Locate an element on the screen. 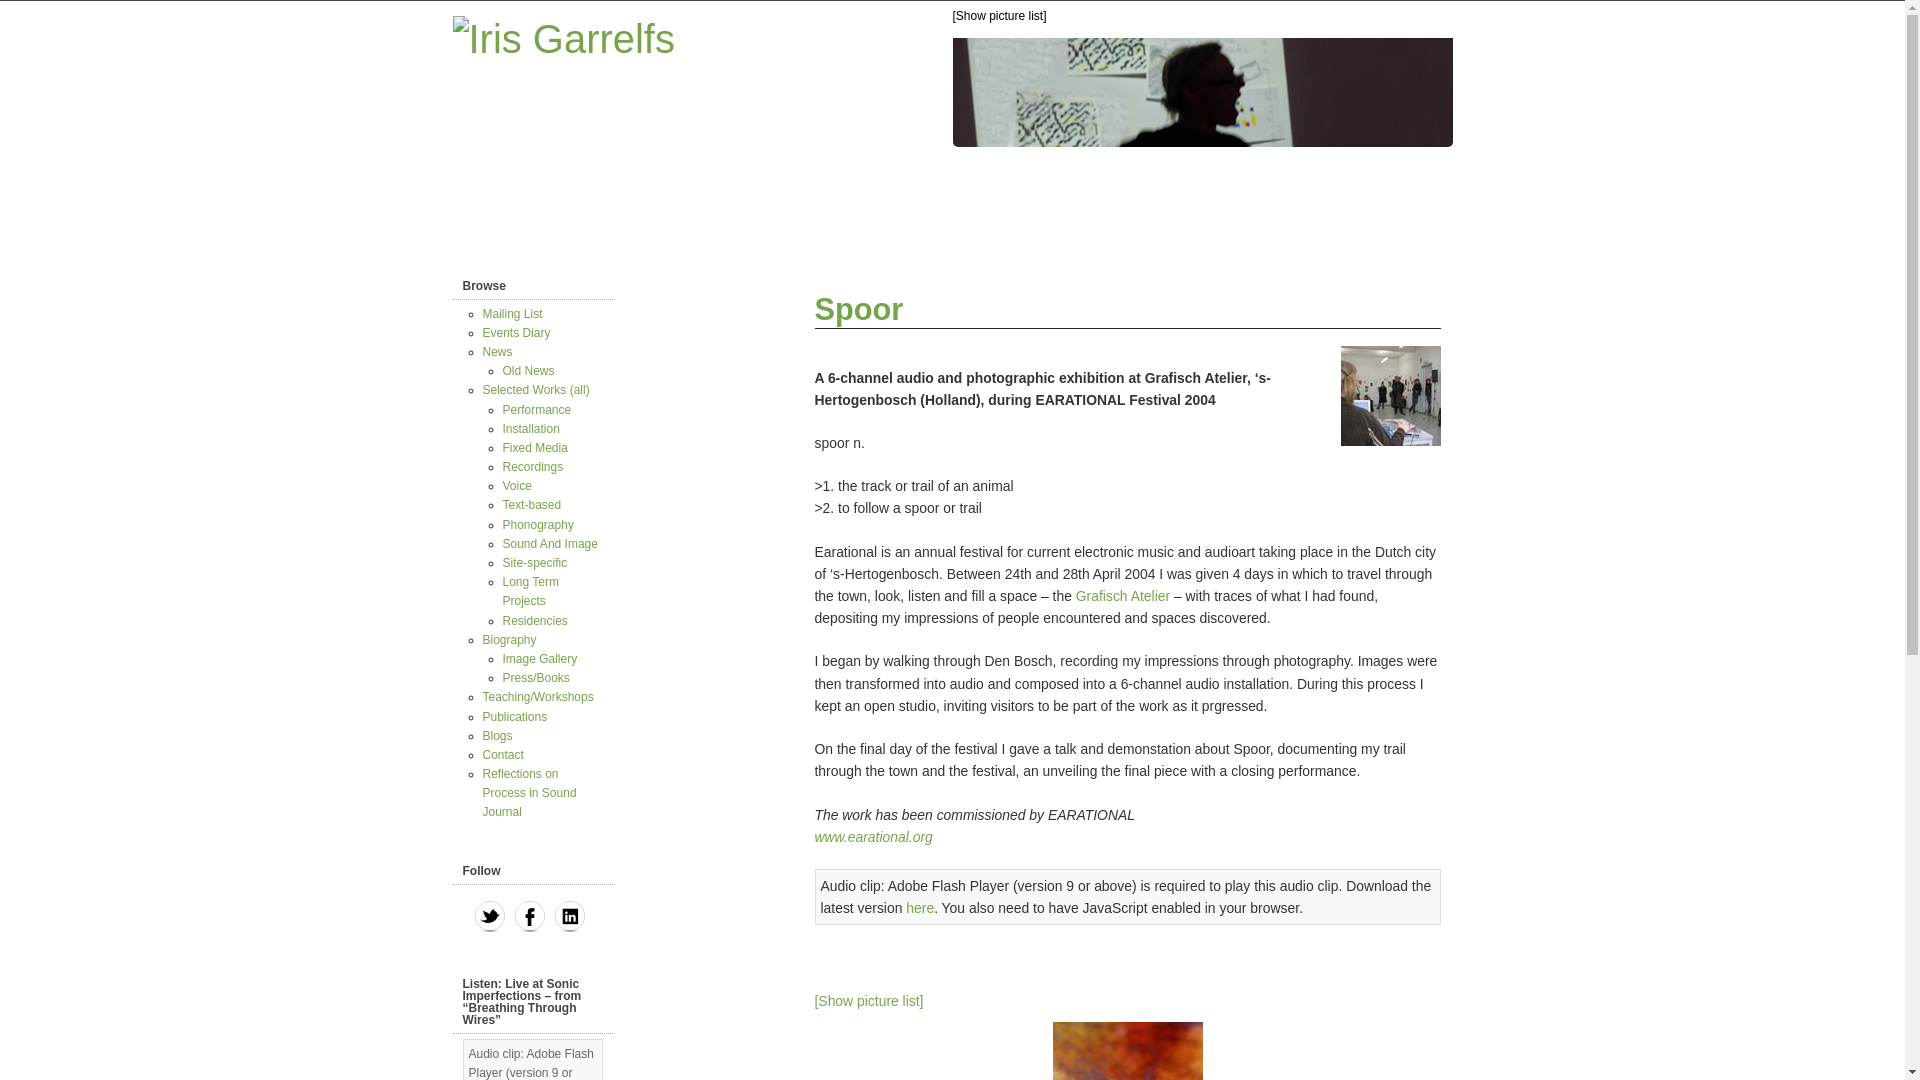  Recordings is located at coordinates (532, 467).